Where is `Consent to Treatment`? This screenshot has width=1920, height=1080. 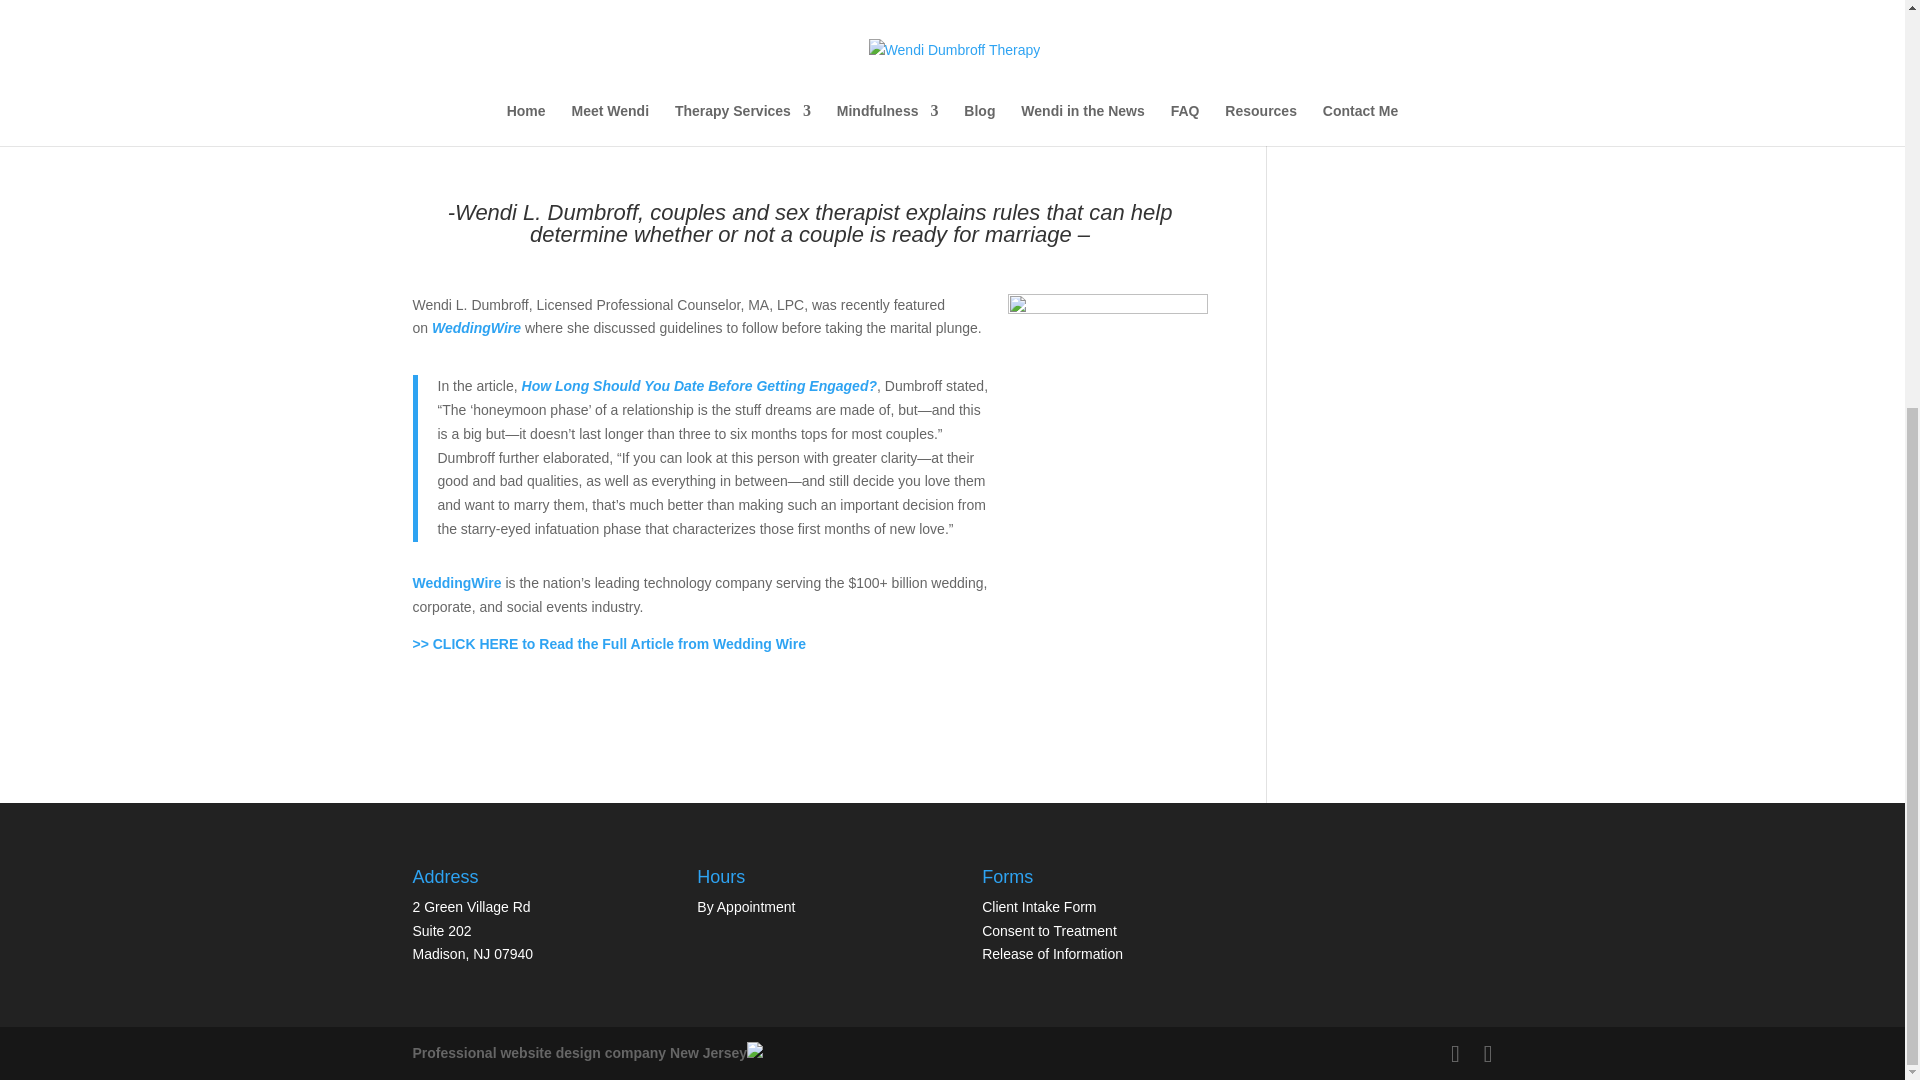
Consent to Treatment is located at coordinates (1049, 930).